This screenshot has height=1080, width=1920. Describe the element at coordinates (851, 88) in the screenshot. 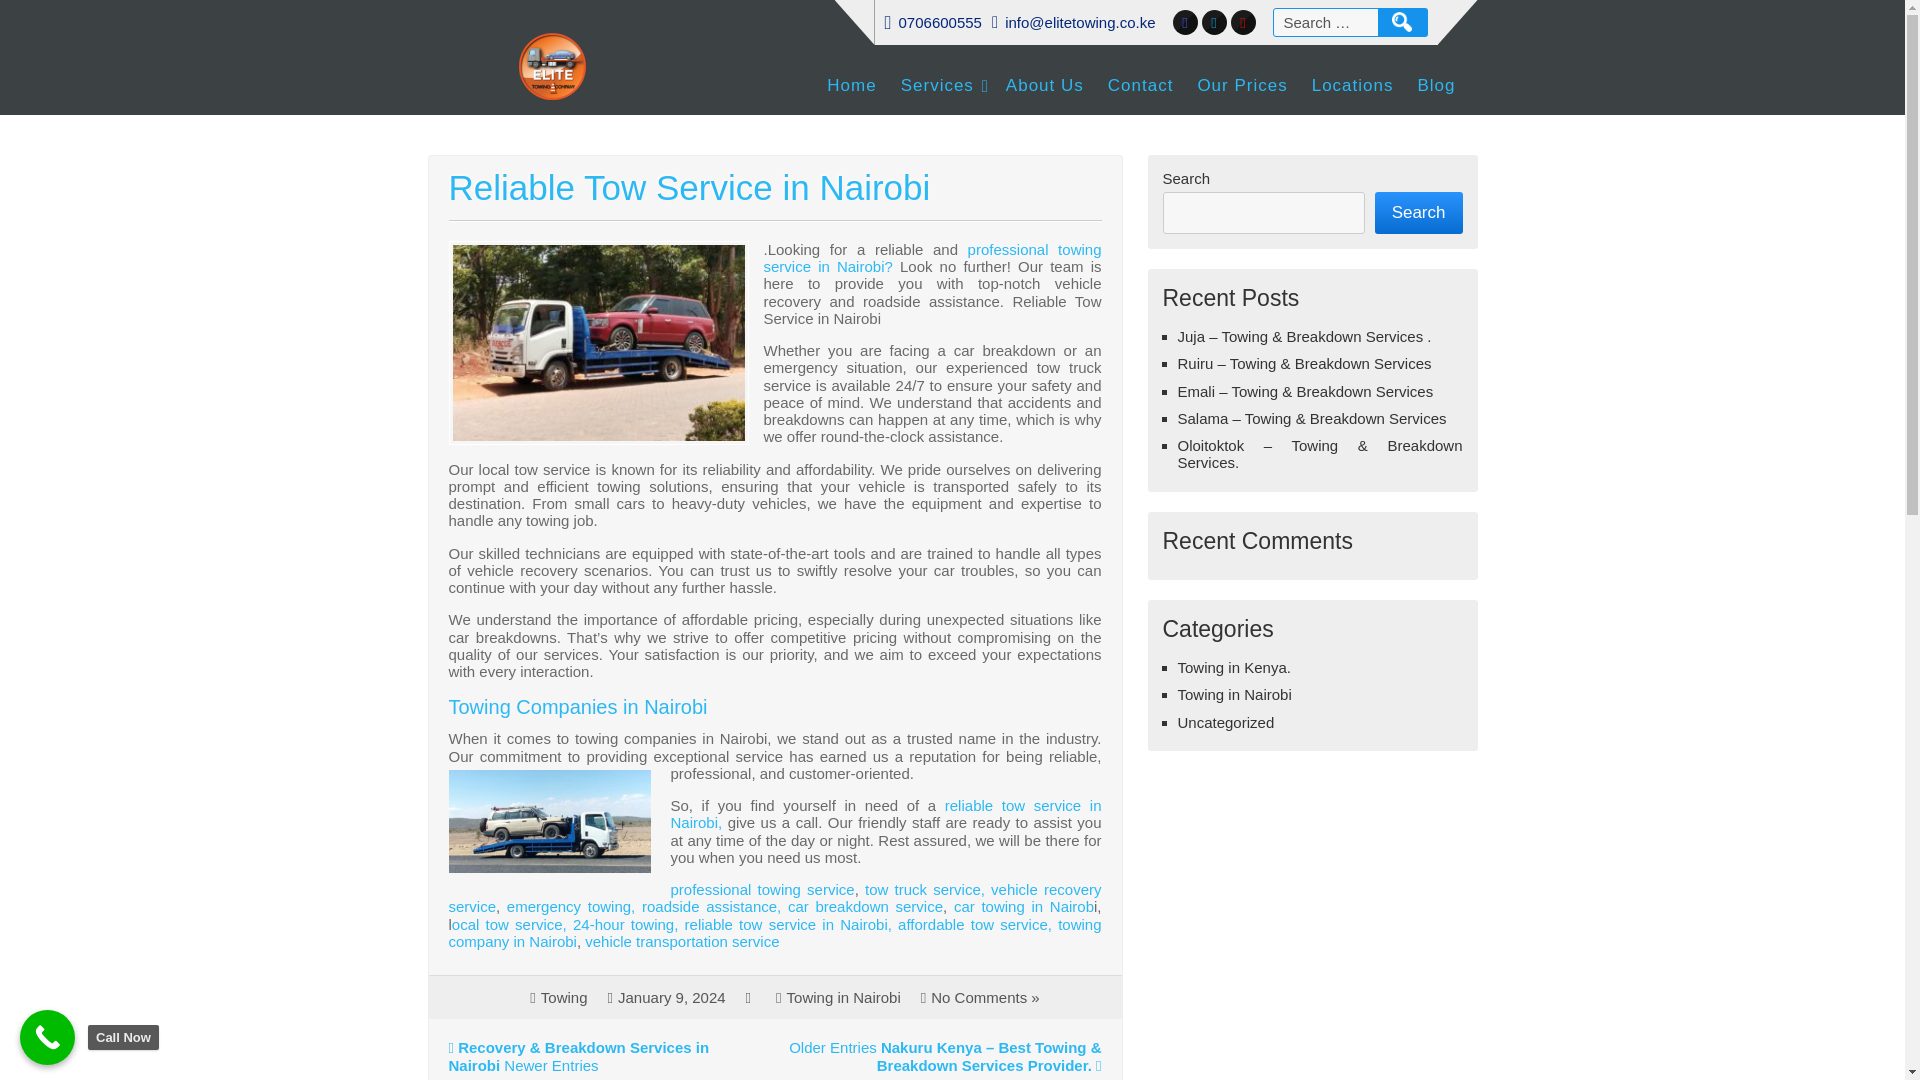

I see `Home` at that location.